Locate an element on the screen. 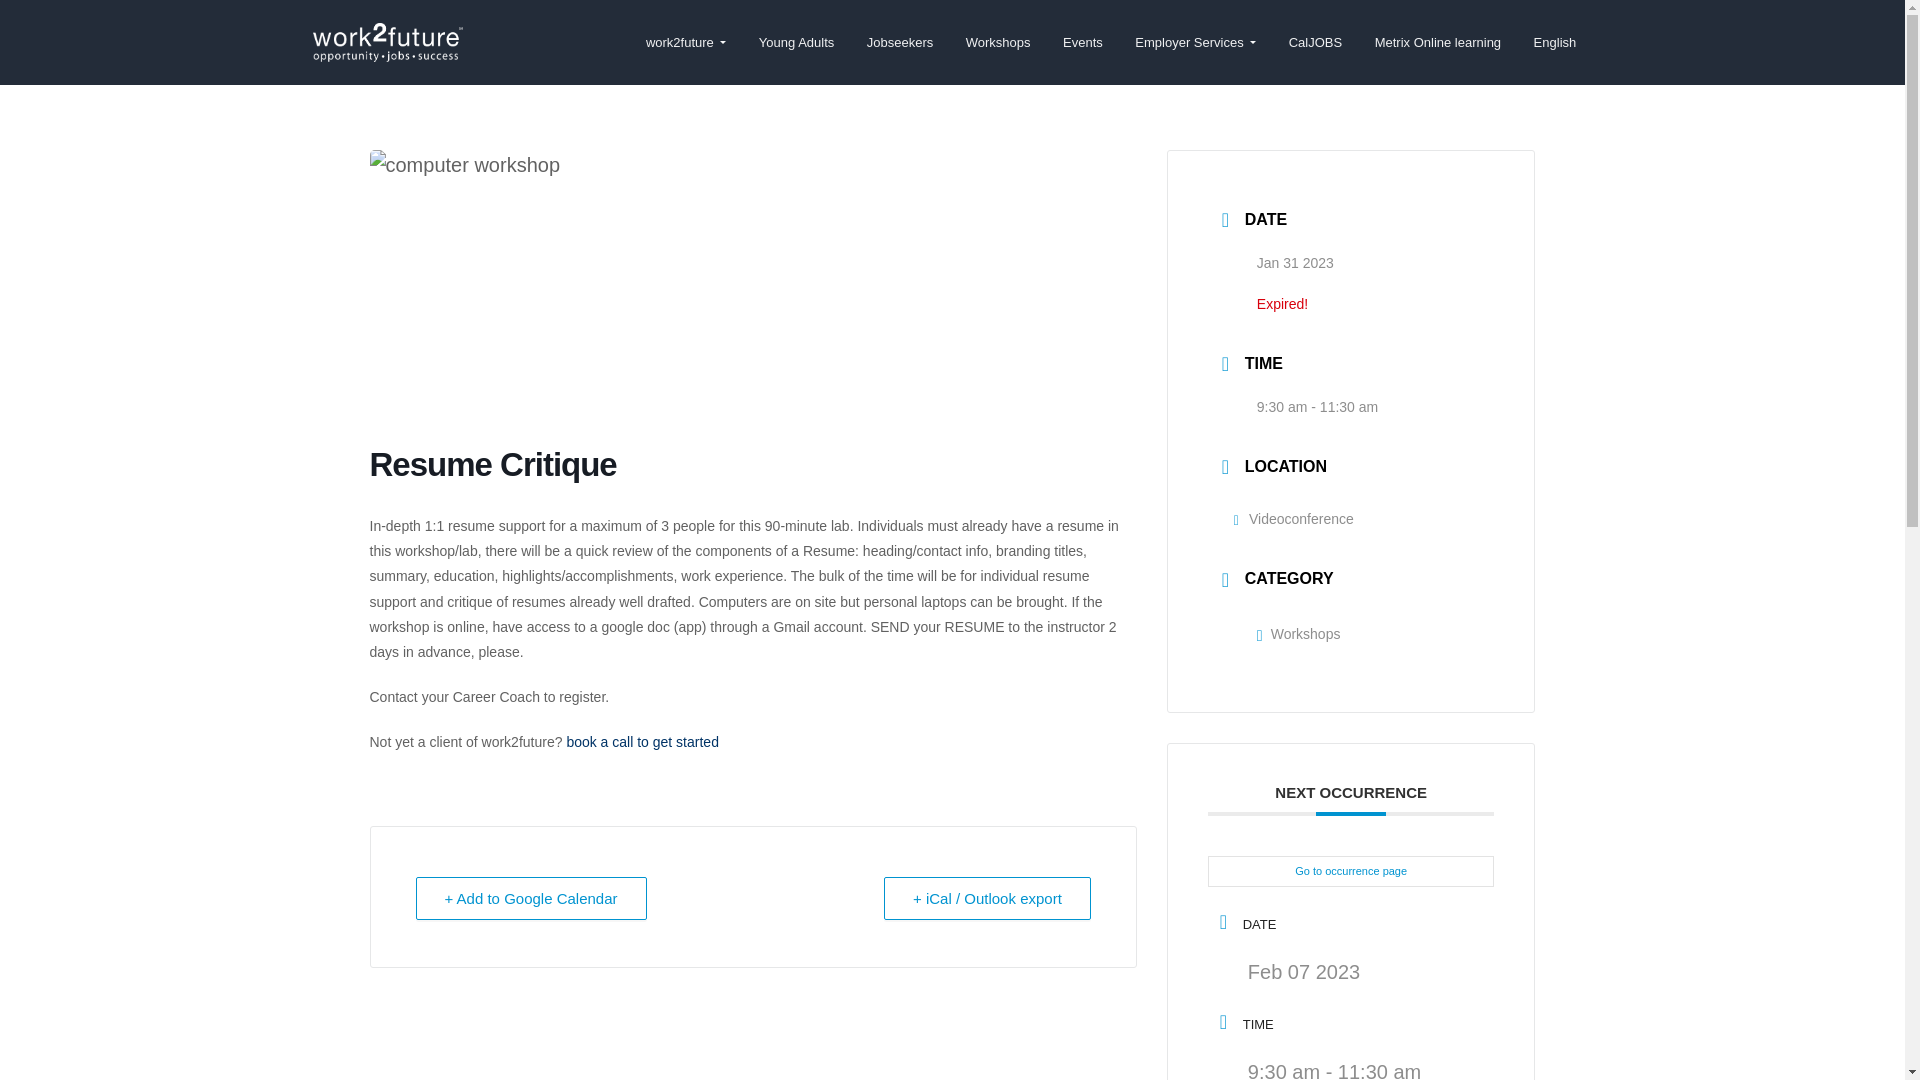 Image resolution: width=1920 pixels, height=1080 pixels. Jobseekers is located at coordinates (900, 42).